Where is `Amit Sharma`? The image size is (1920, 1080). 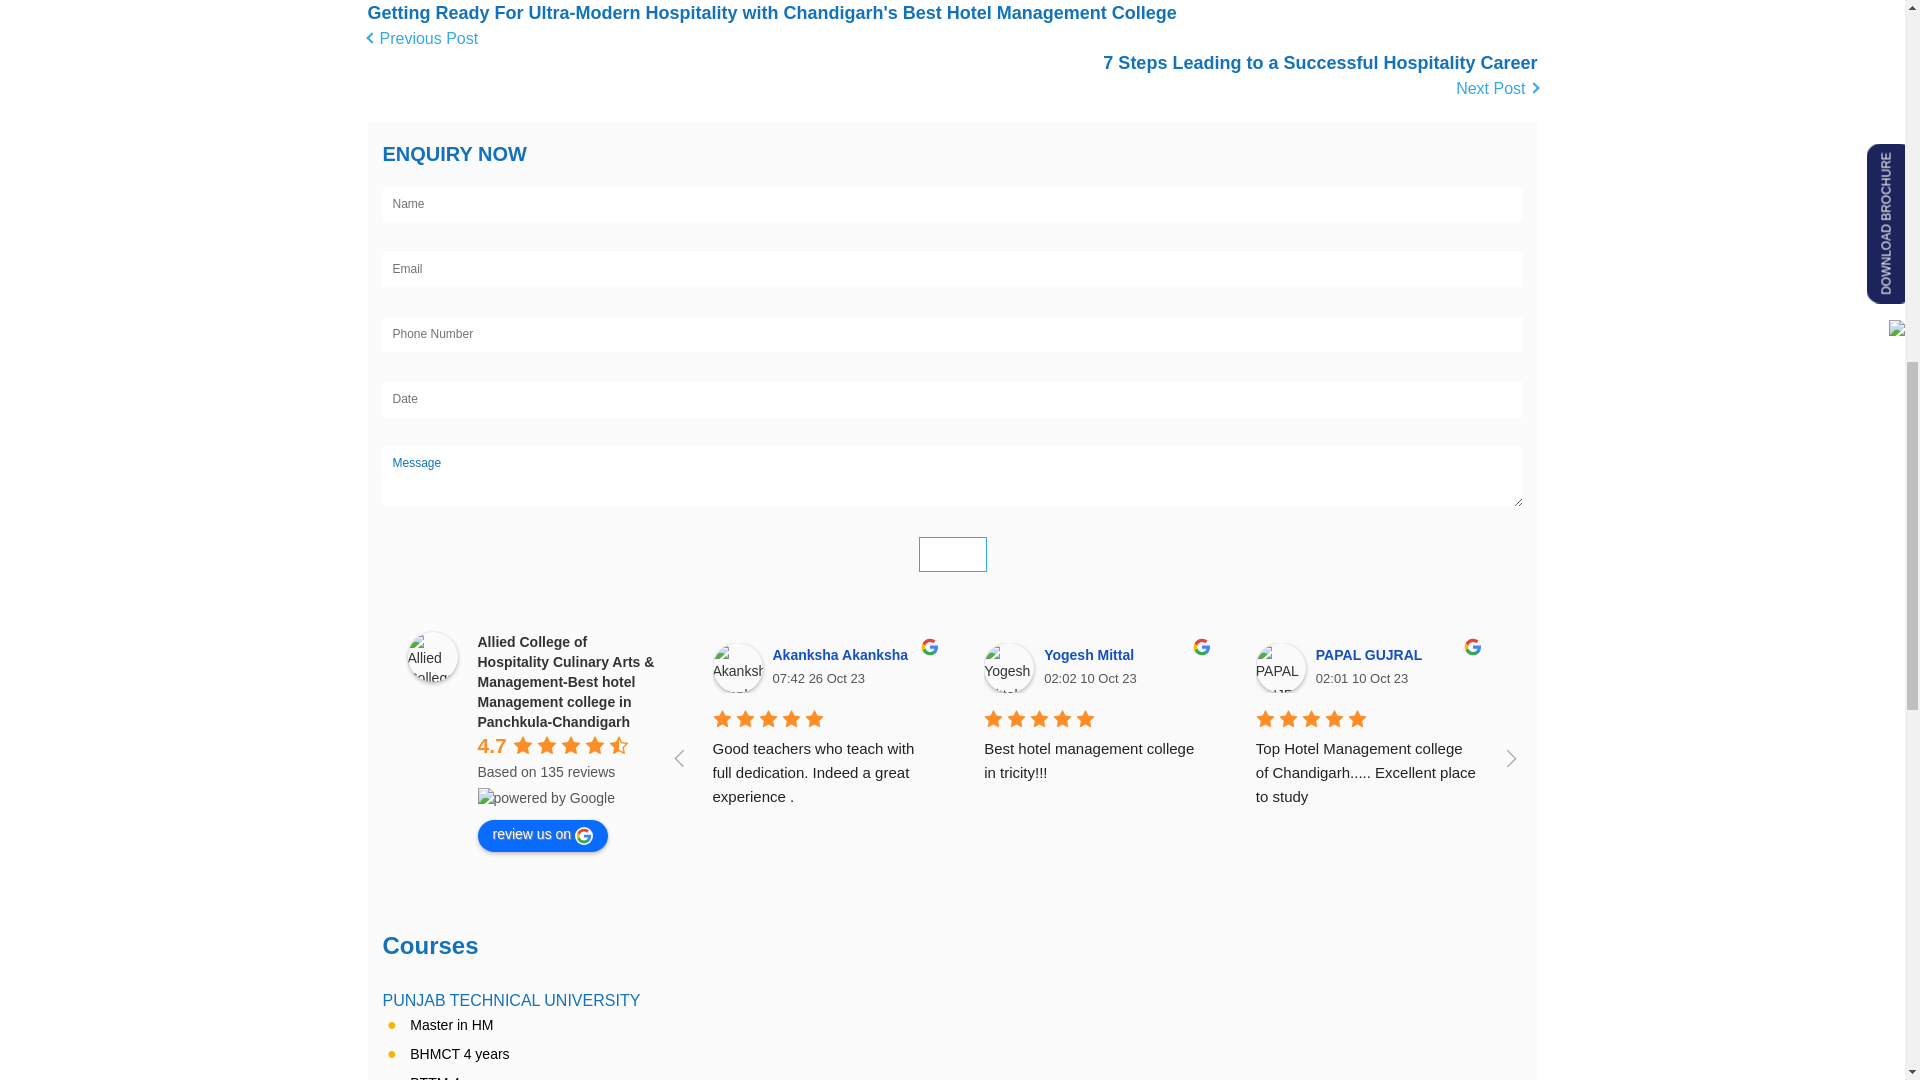
Amit Sharma is located at coordinates (1551, 668).